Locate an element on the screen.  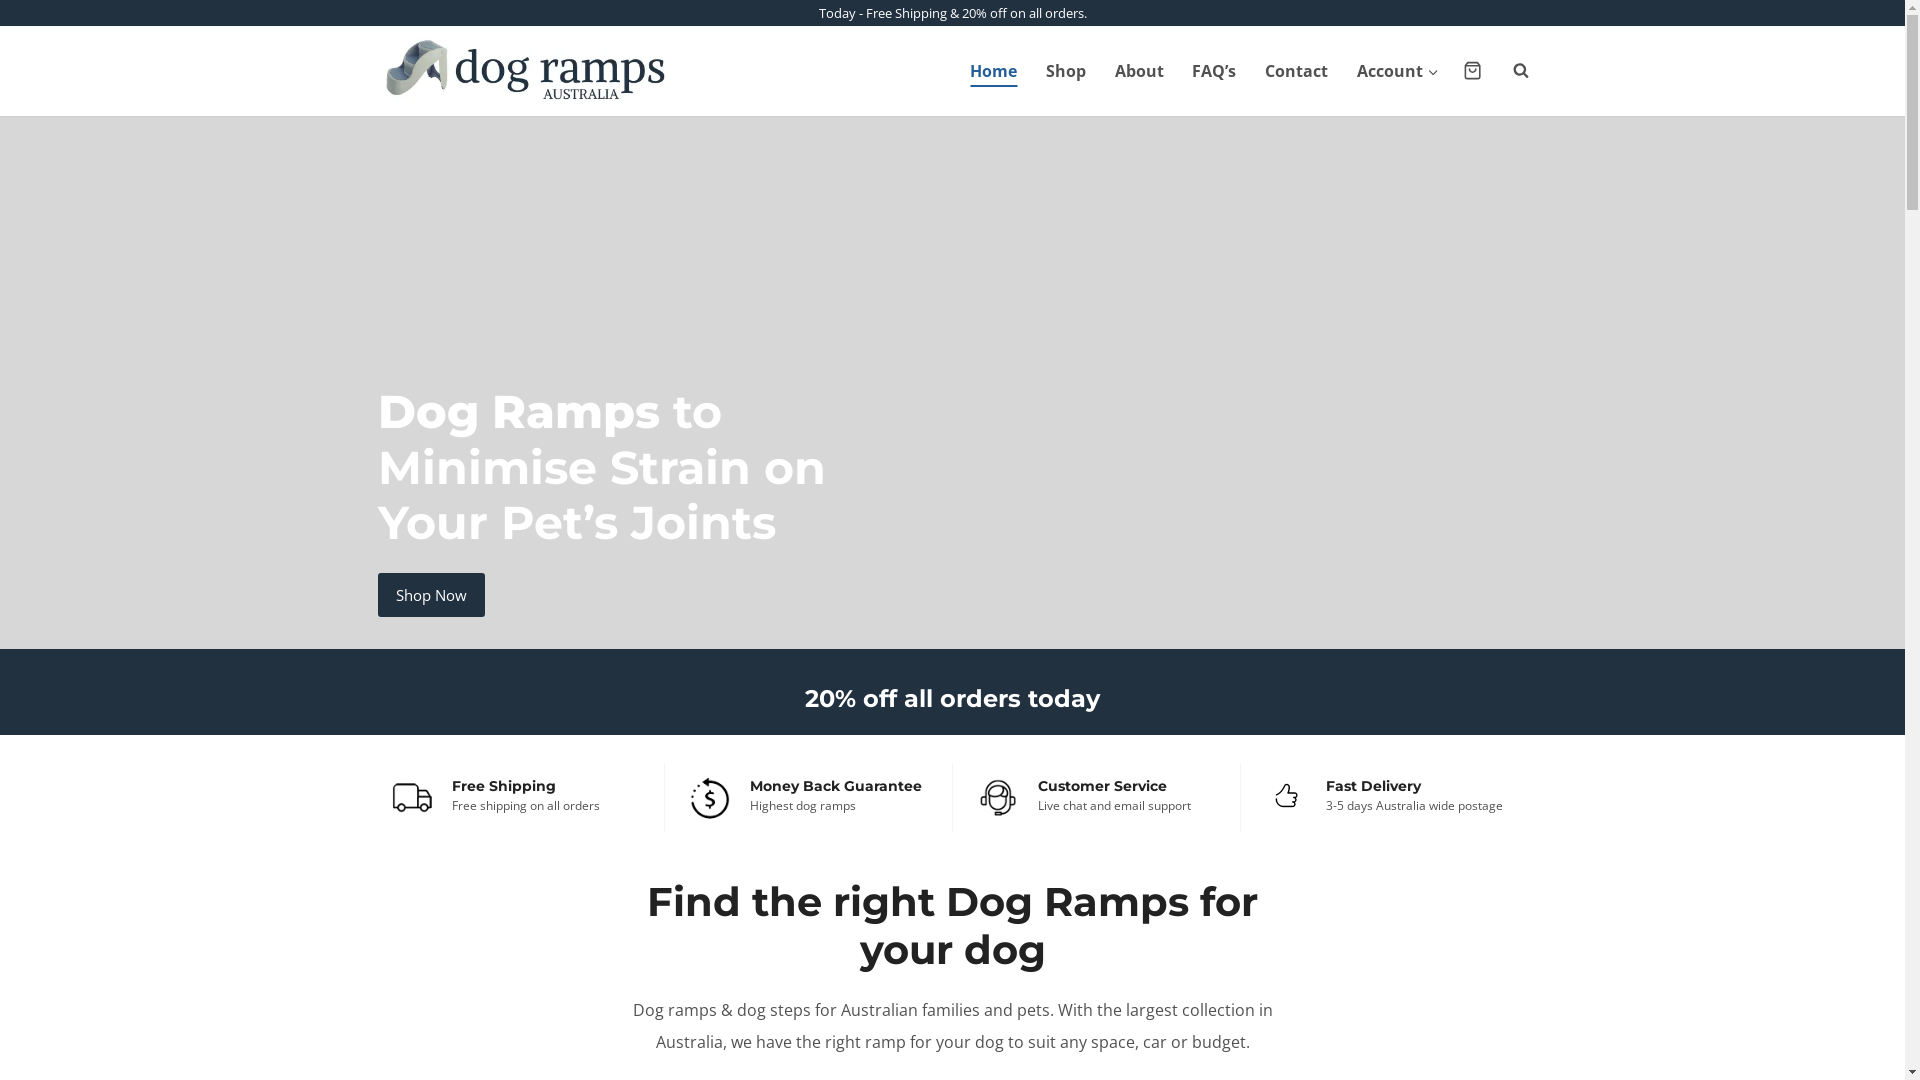
Contact is located at coordinates (1297, 71).